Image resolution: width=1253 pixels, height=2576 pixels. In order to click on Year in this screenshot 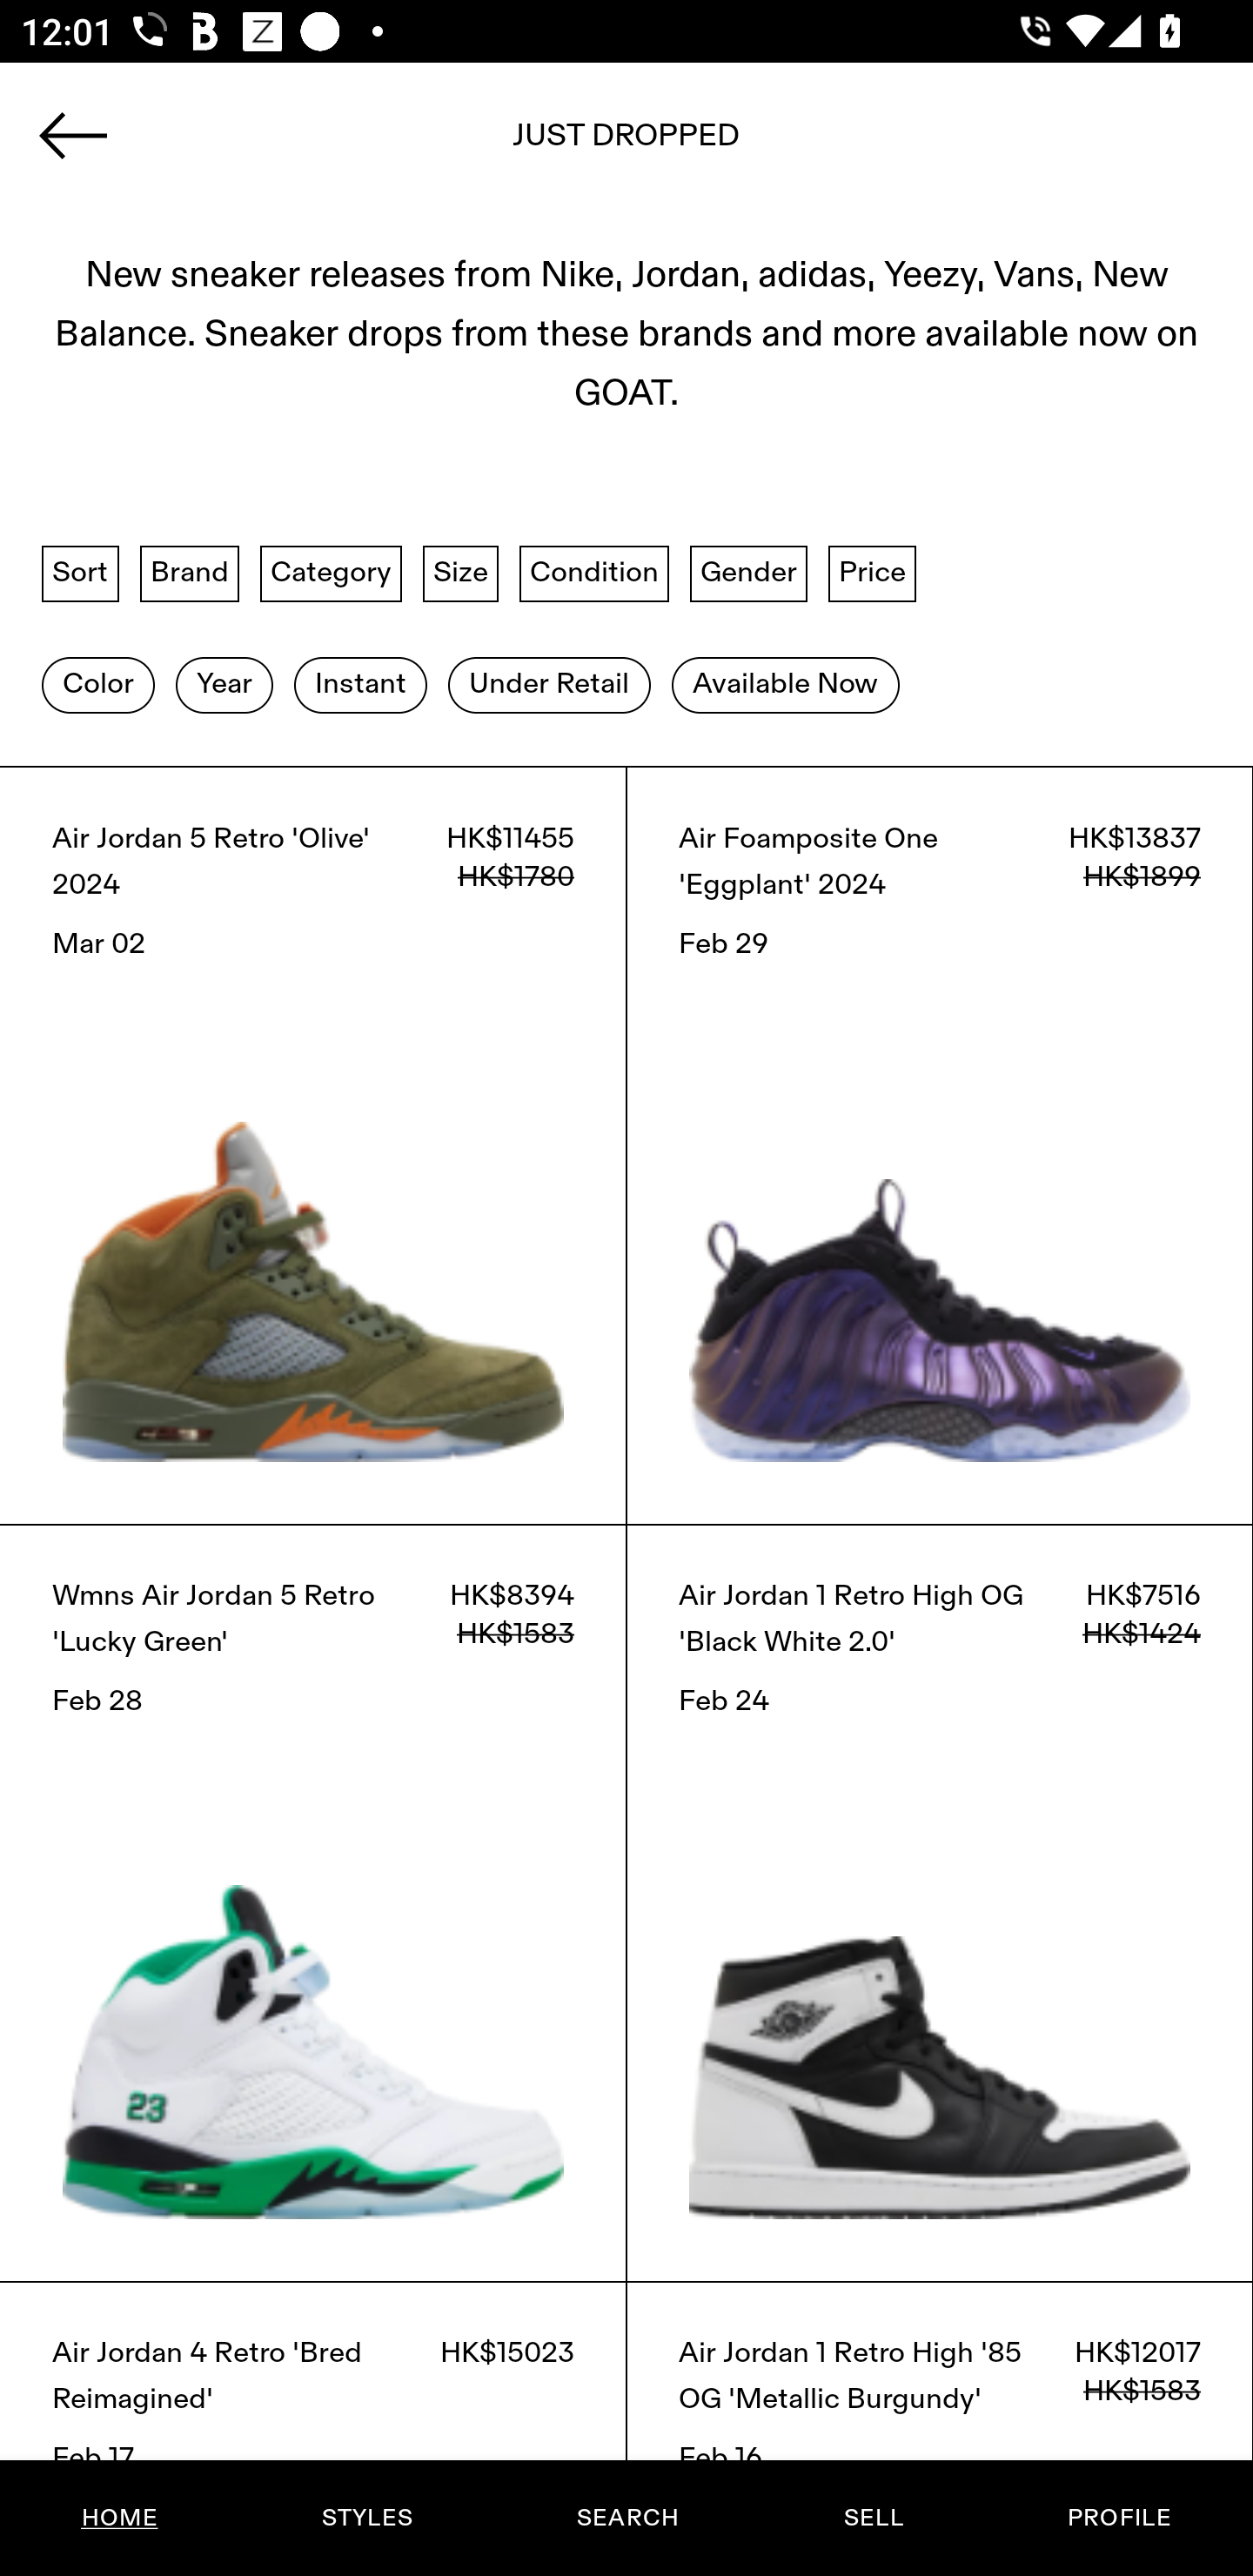, I will do `click(224, 683)`.